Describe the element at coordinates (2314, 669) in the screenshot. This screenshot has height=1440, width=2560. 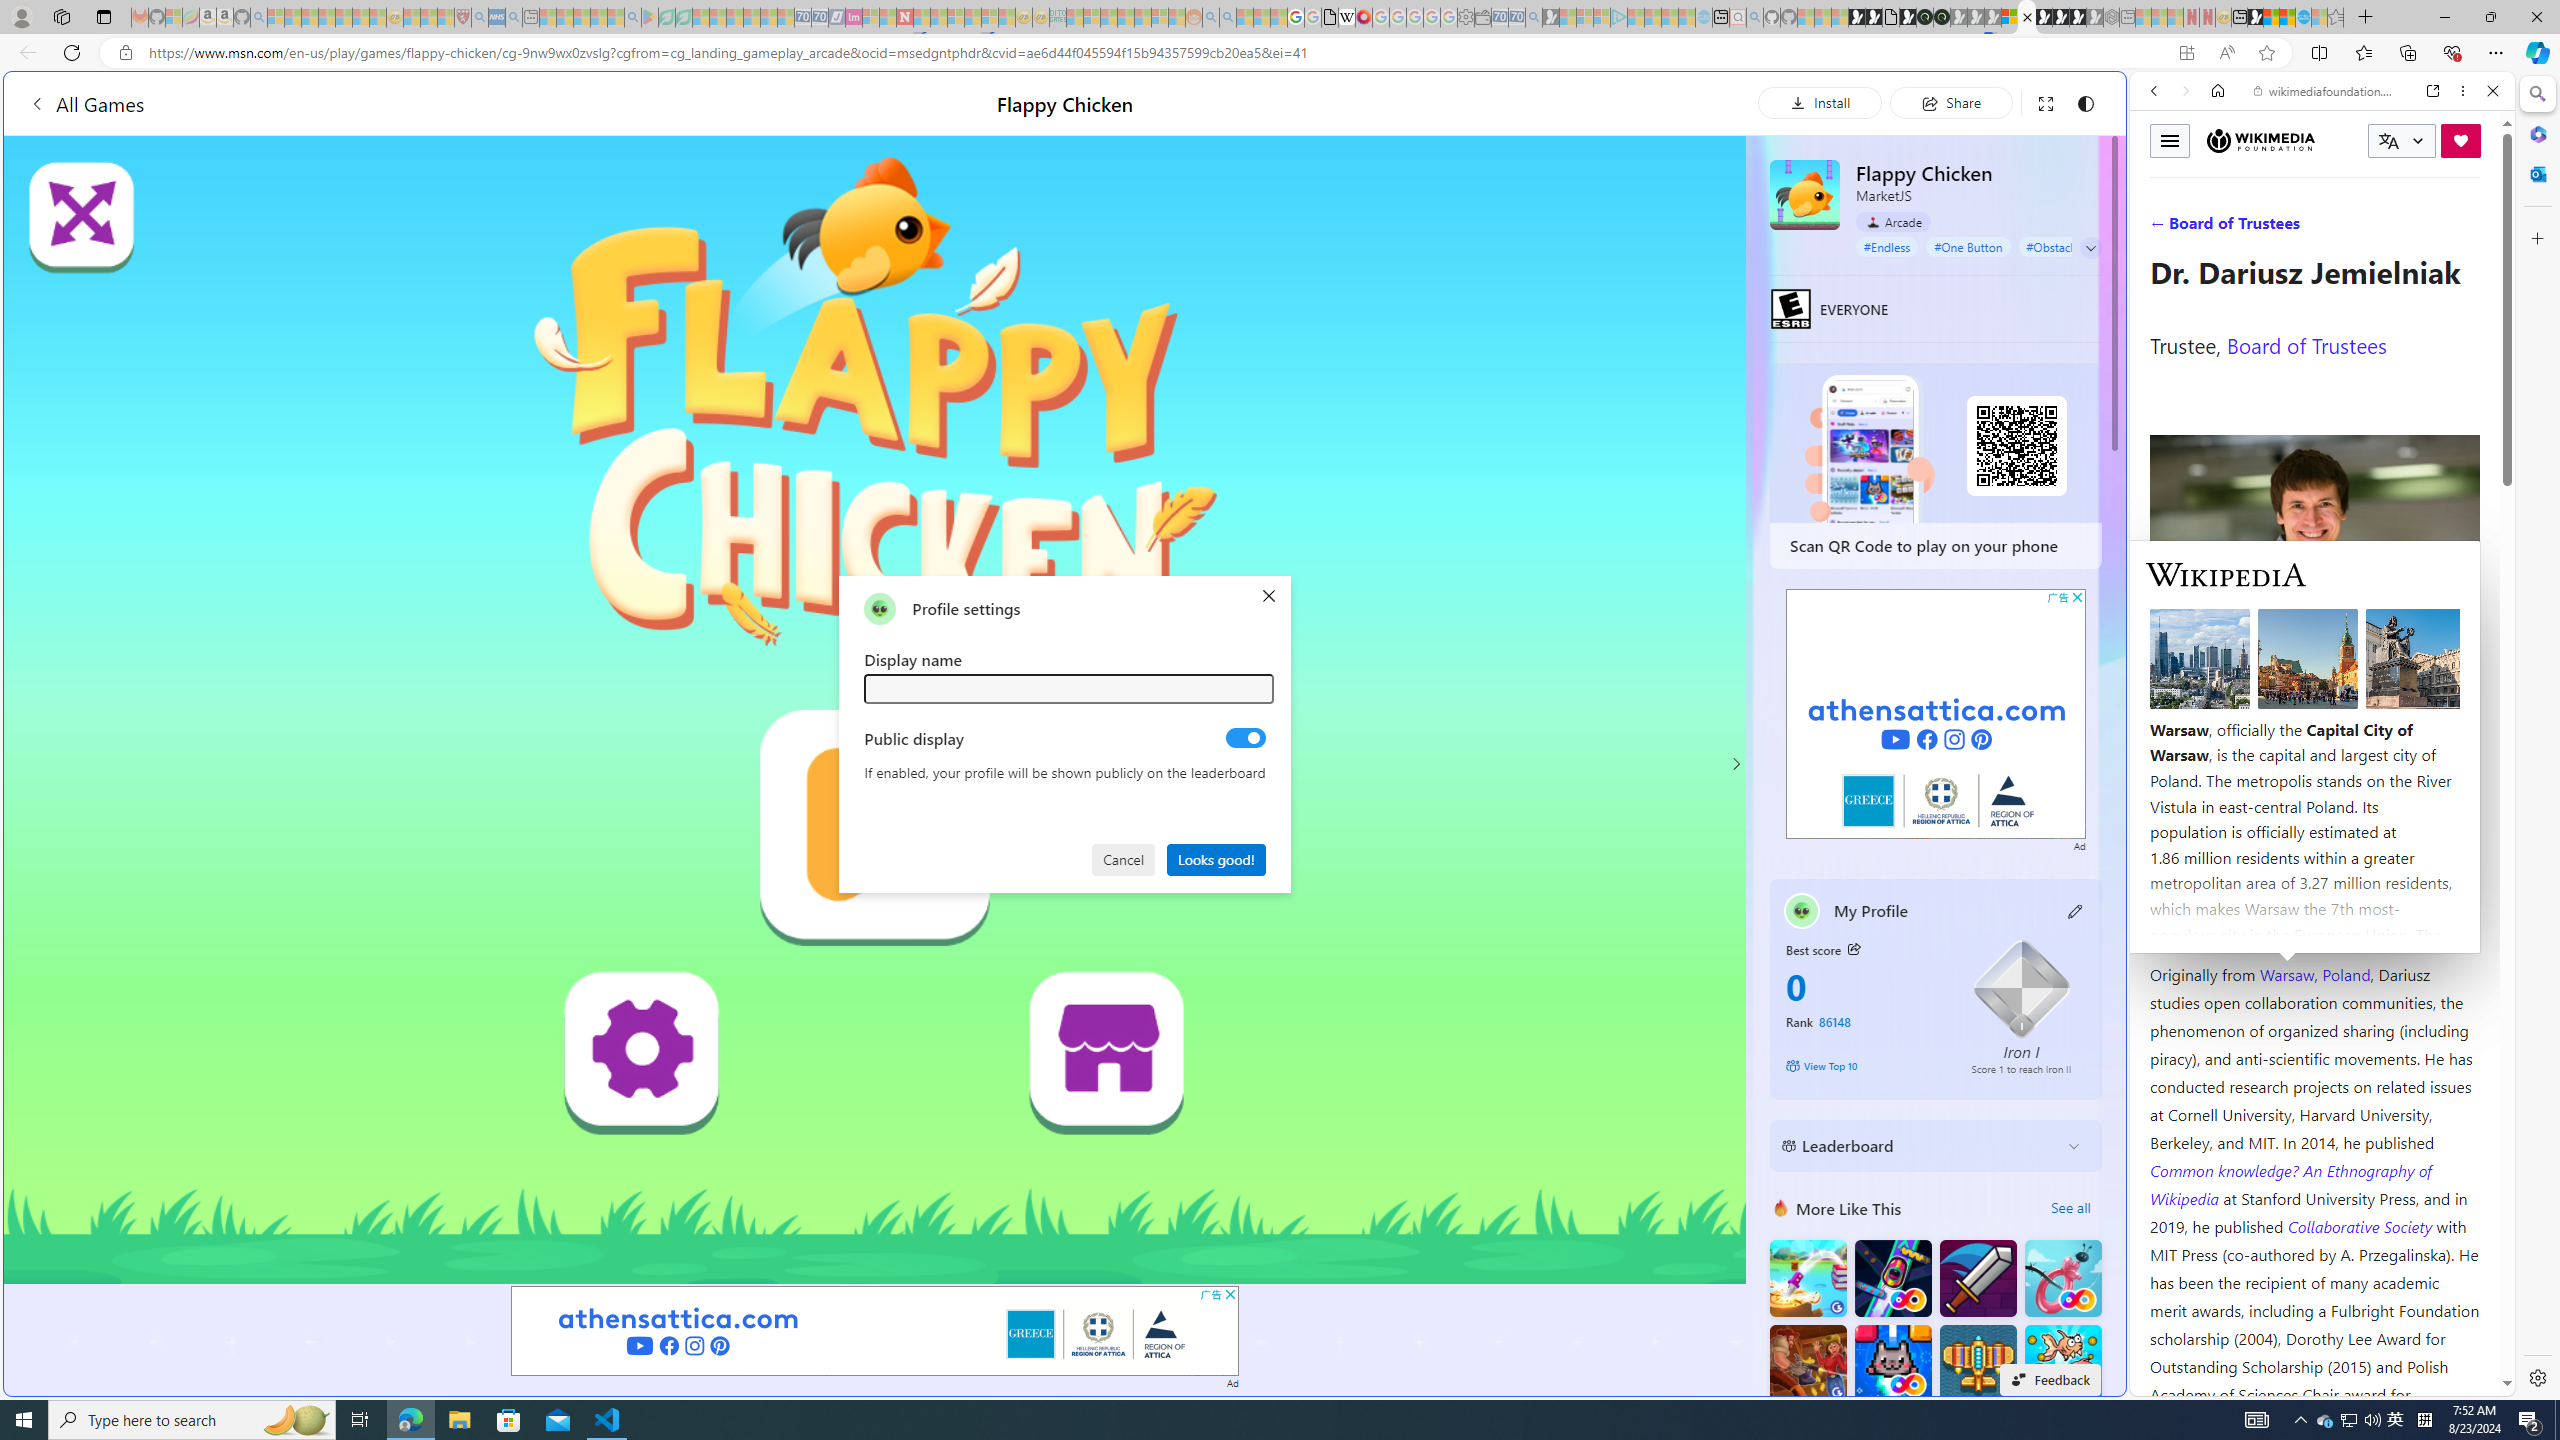
I see `Wiktionary` at that location.